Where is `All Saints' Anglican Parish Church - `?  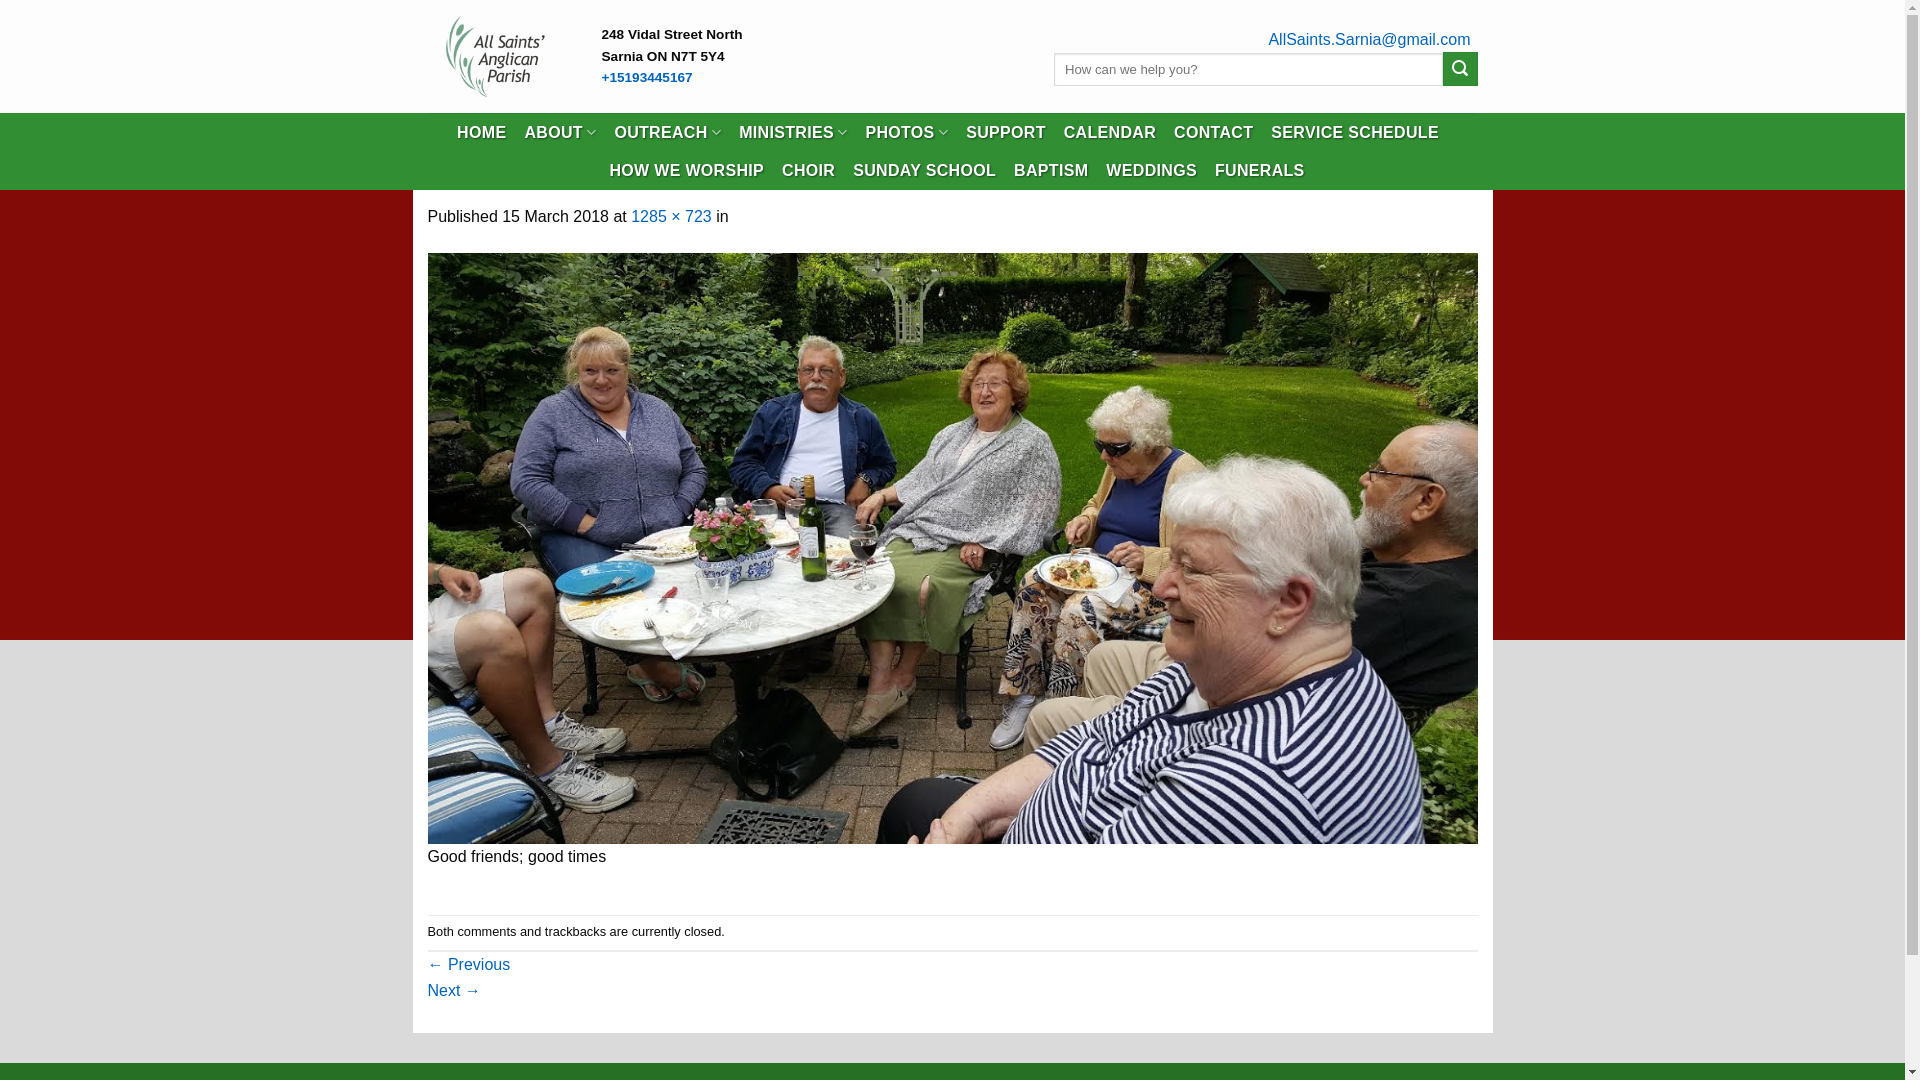
All Saints' Anglican Parish Church -  is located at coordinates (500, 56).